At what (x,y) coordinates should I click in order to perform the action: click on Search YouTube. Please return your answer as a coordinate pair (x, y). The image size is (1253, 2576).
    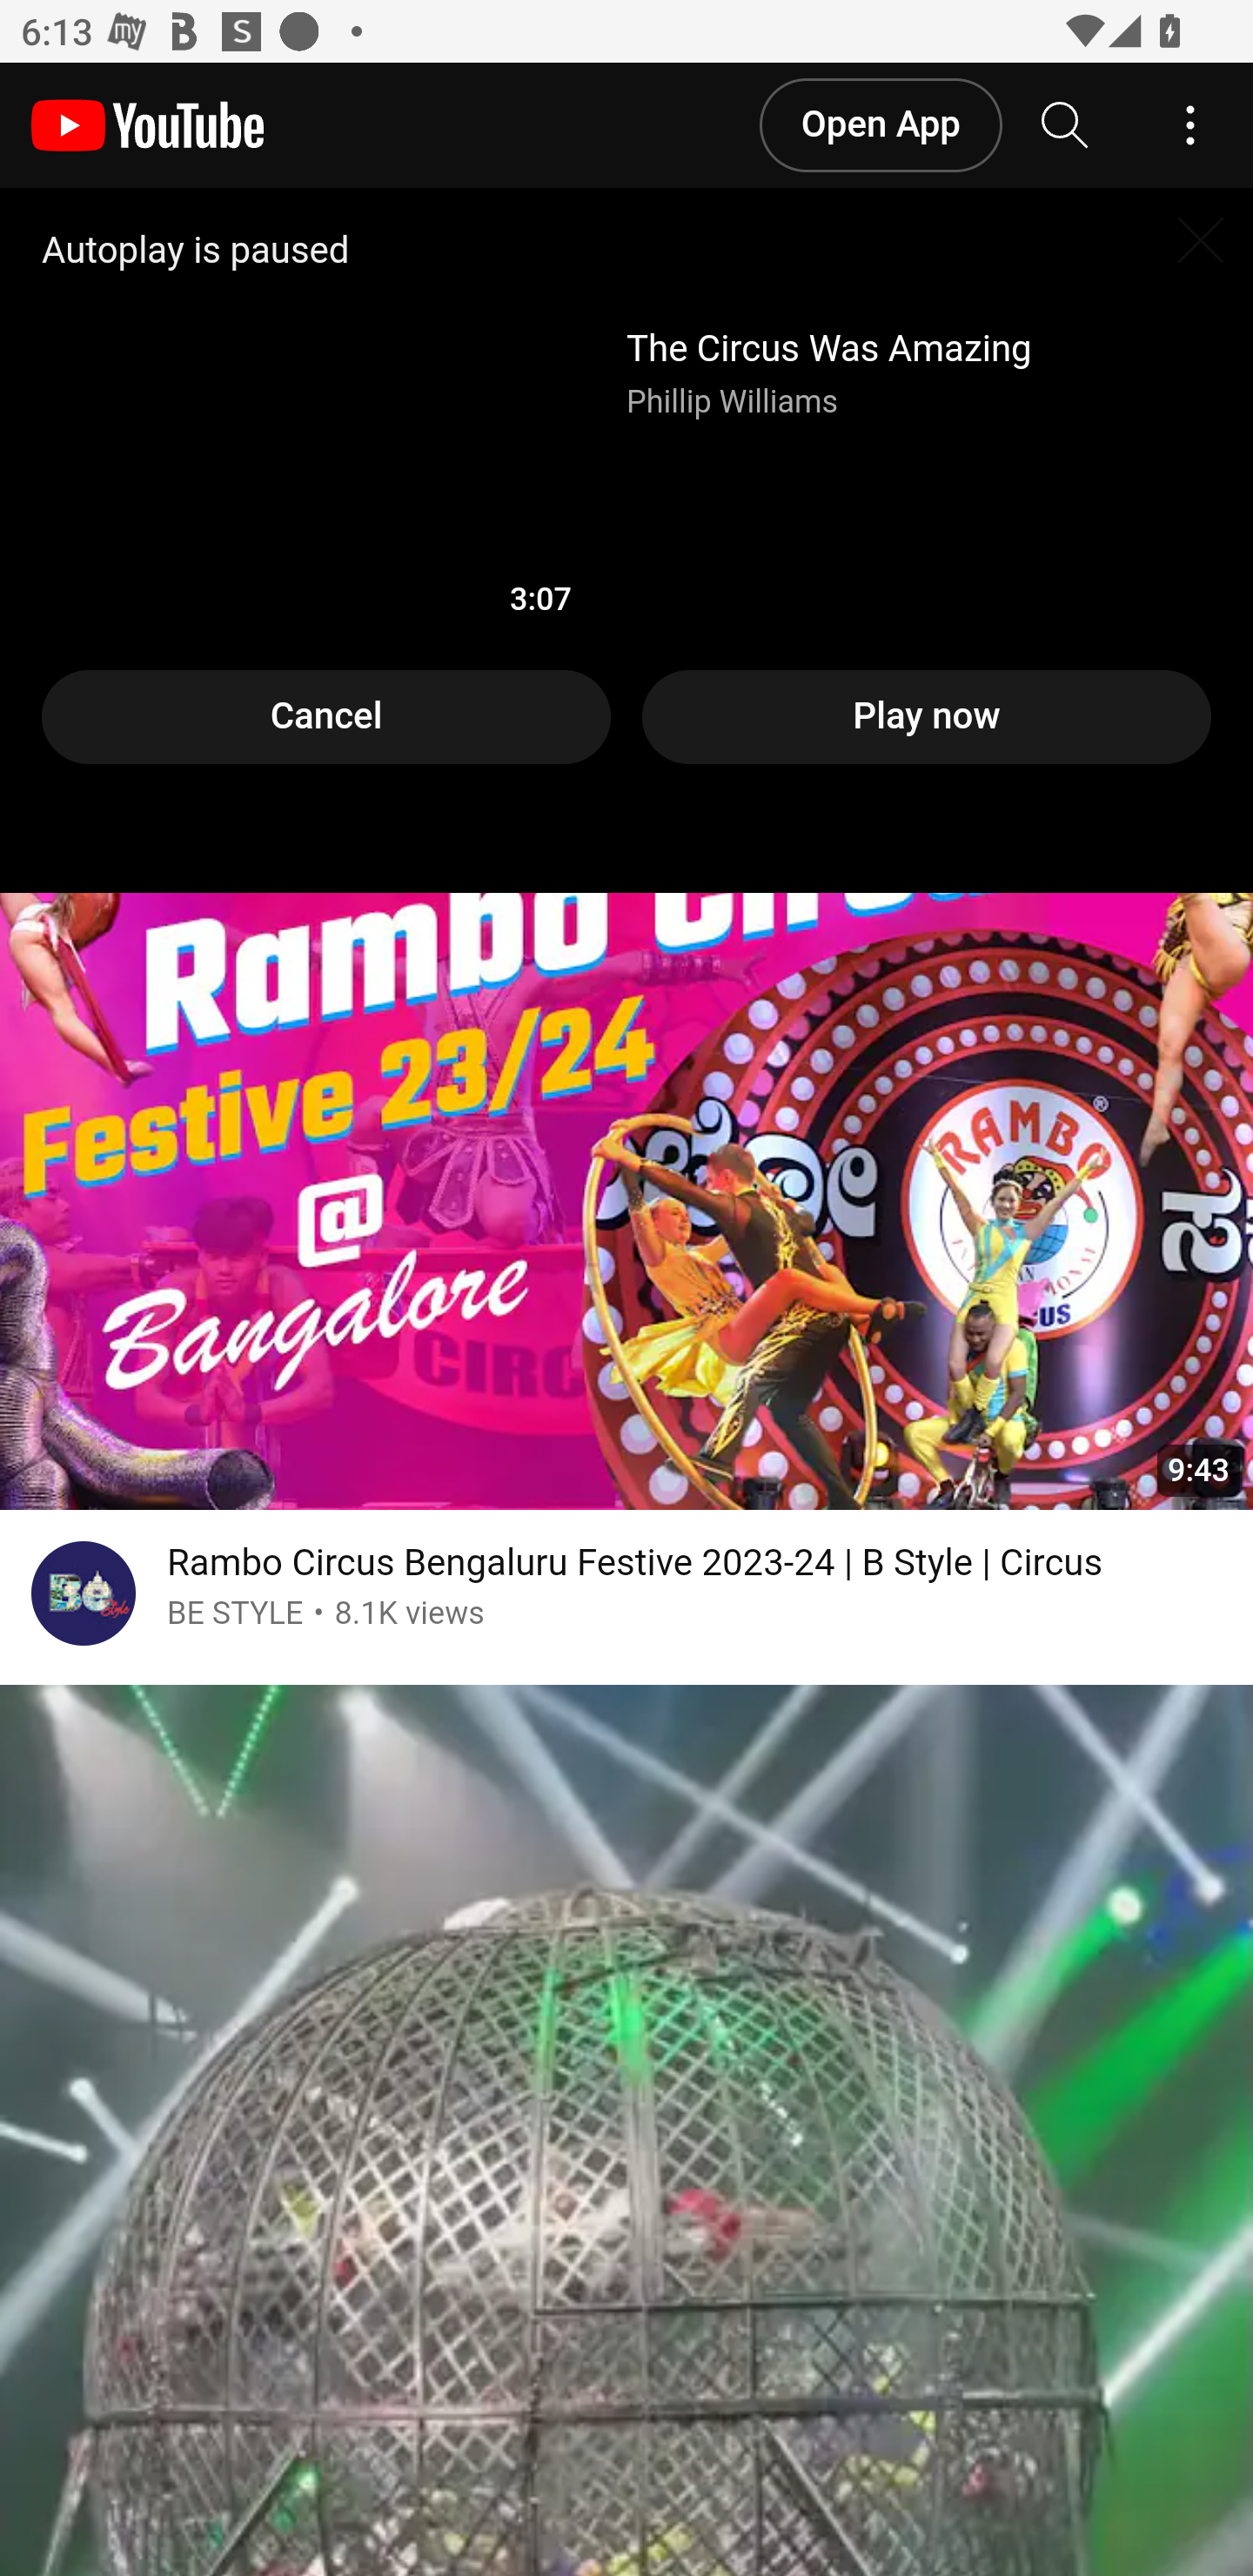
    Looking at the image, I should click on (1065, 126).